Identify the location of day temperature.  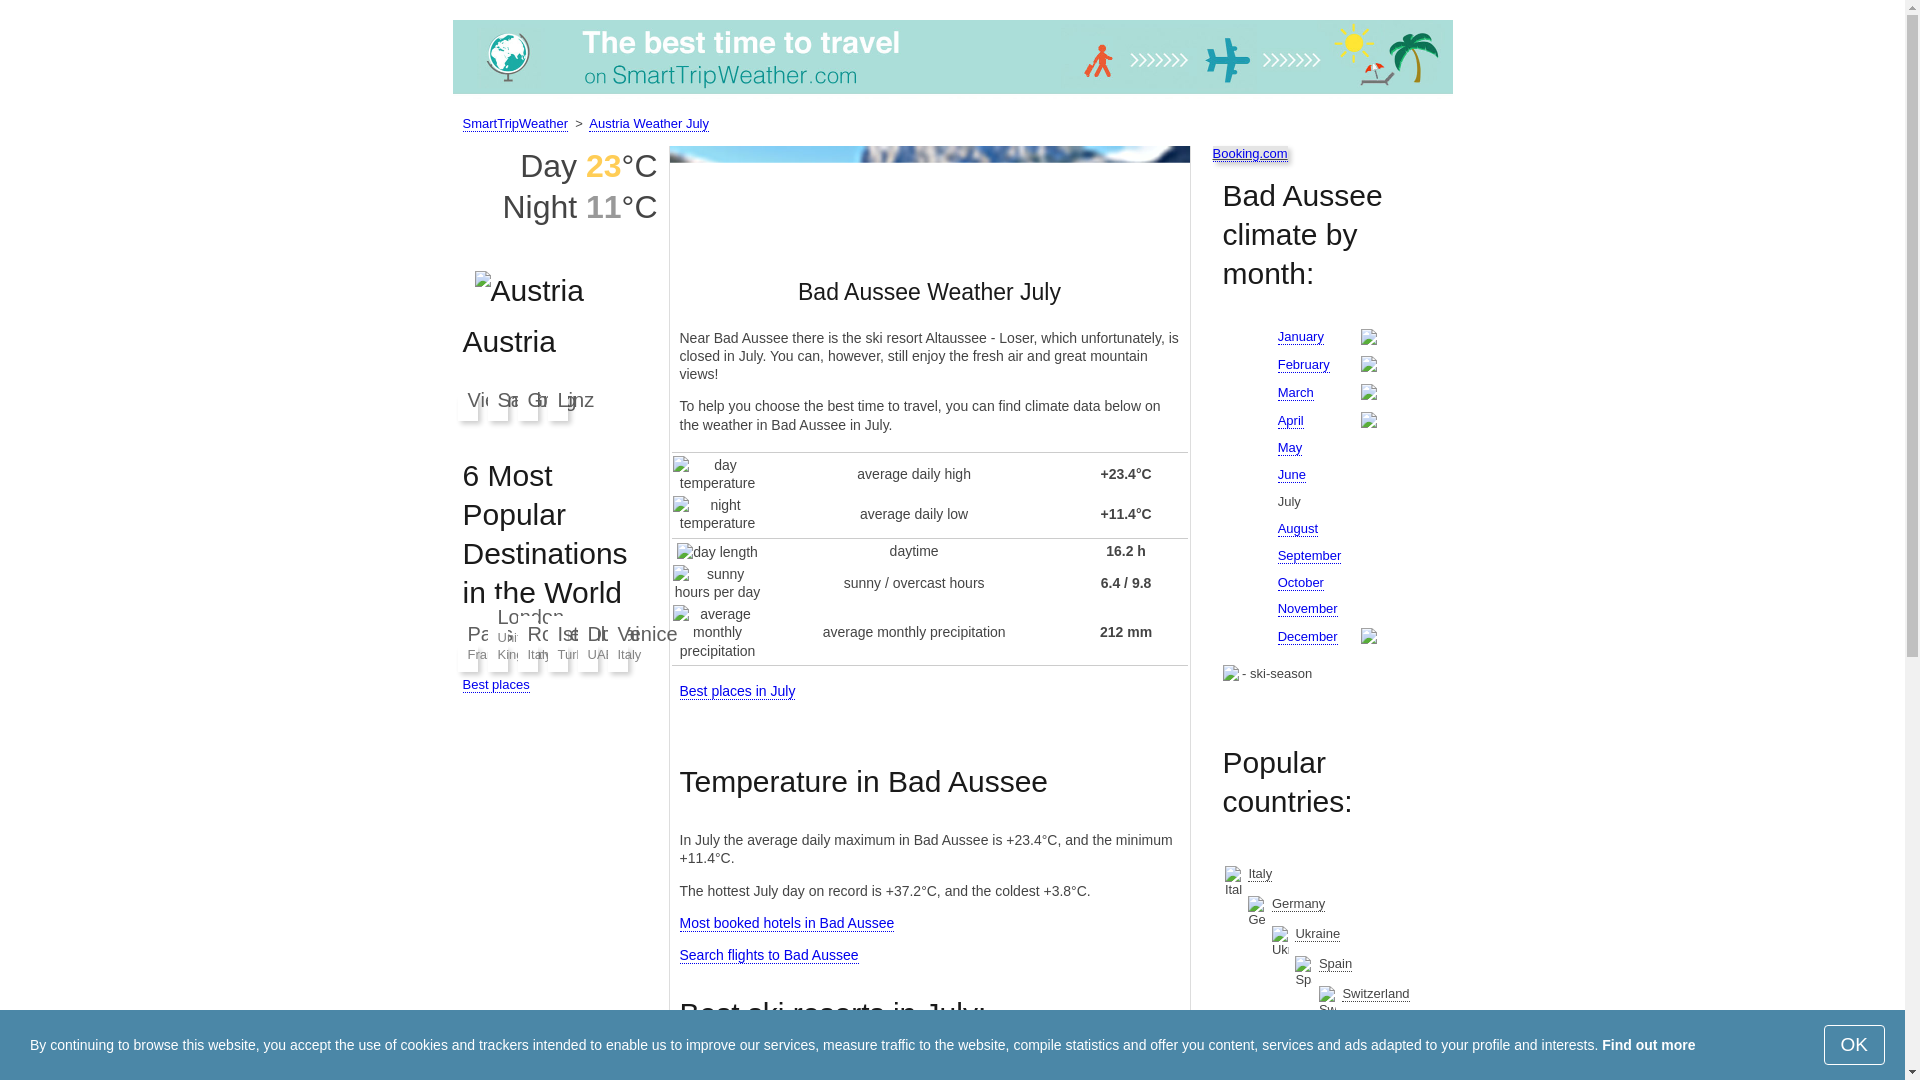
(717, 474).